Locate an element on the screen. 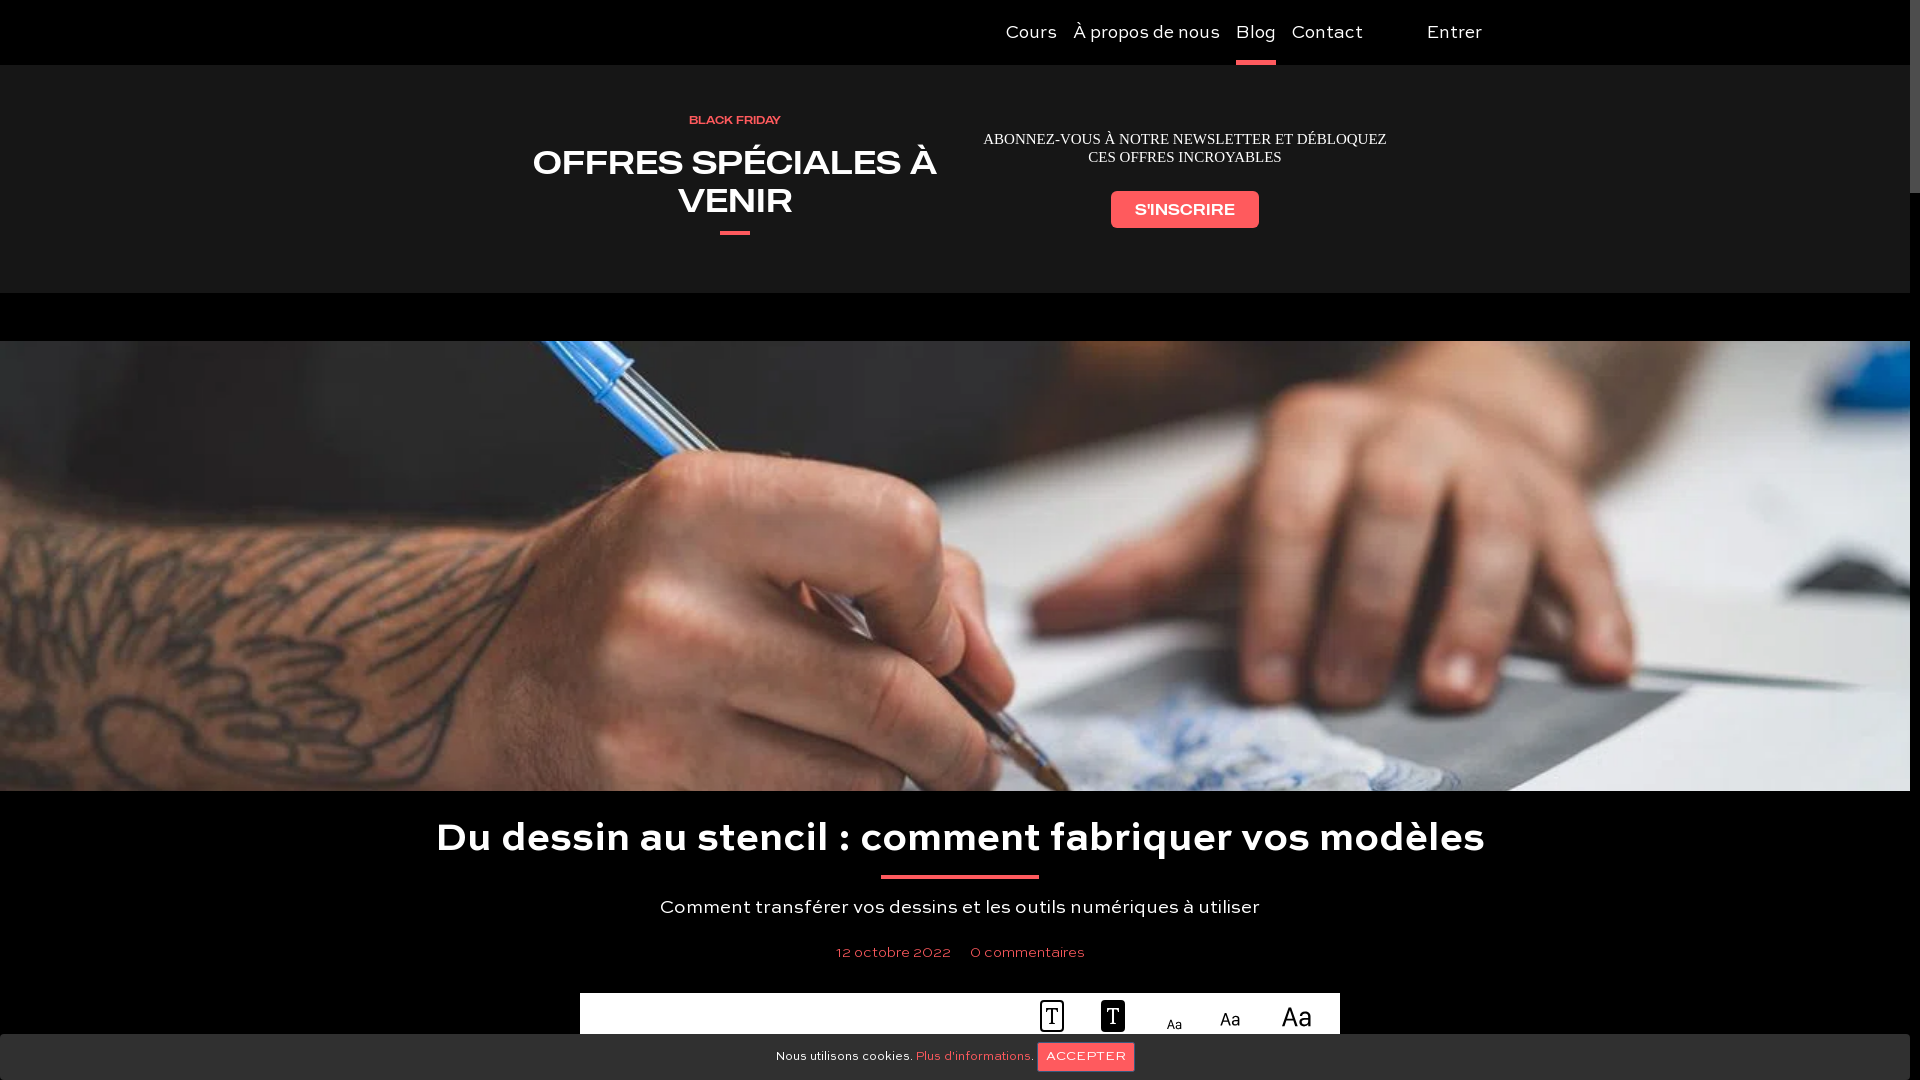 Image resolution: width=1920 pixels, height=1080 pixels. Cours is located at coordinates (1032, 33).